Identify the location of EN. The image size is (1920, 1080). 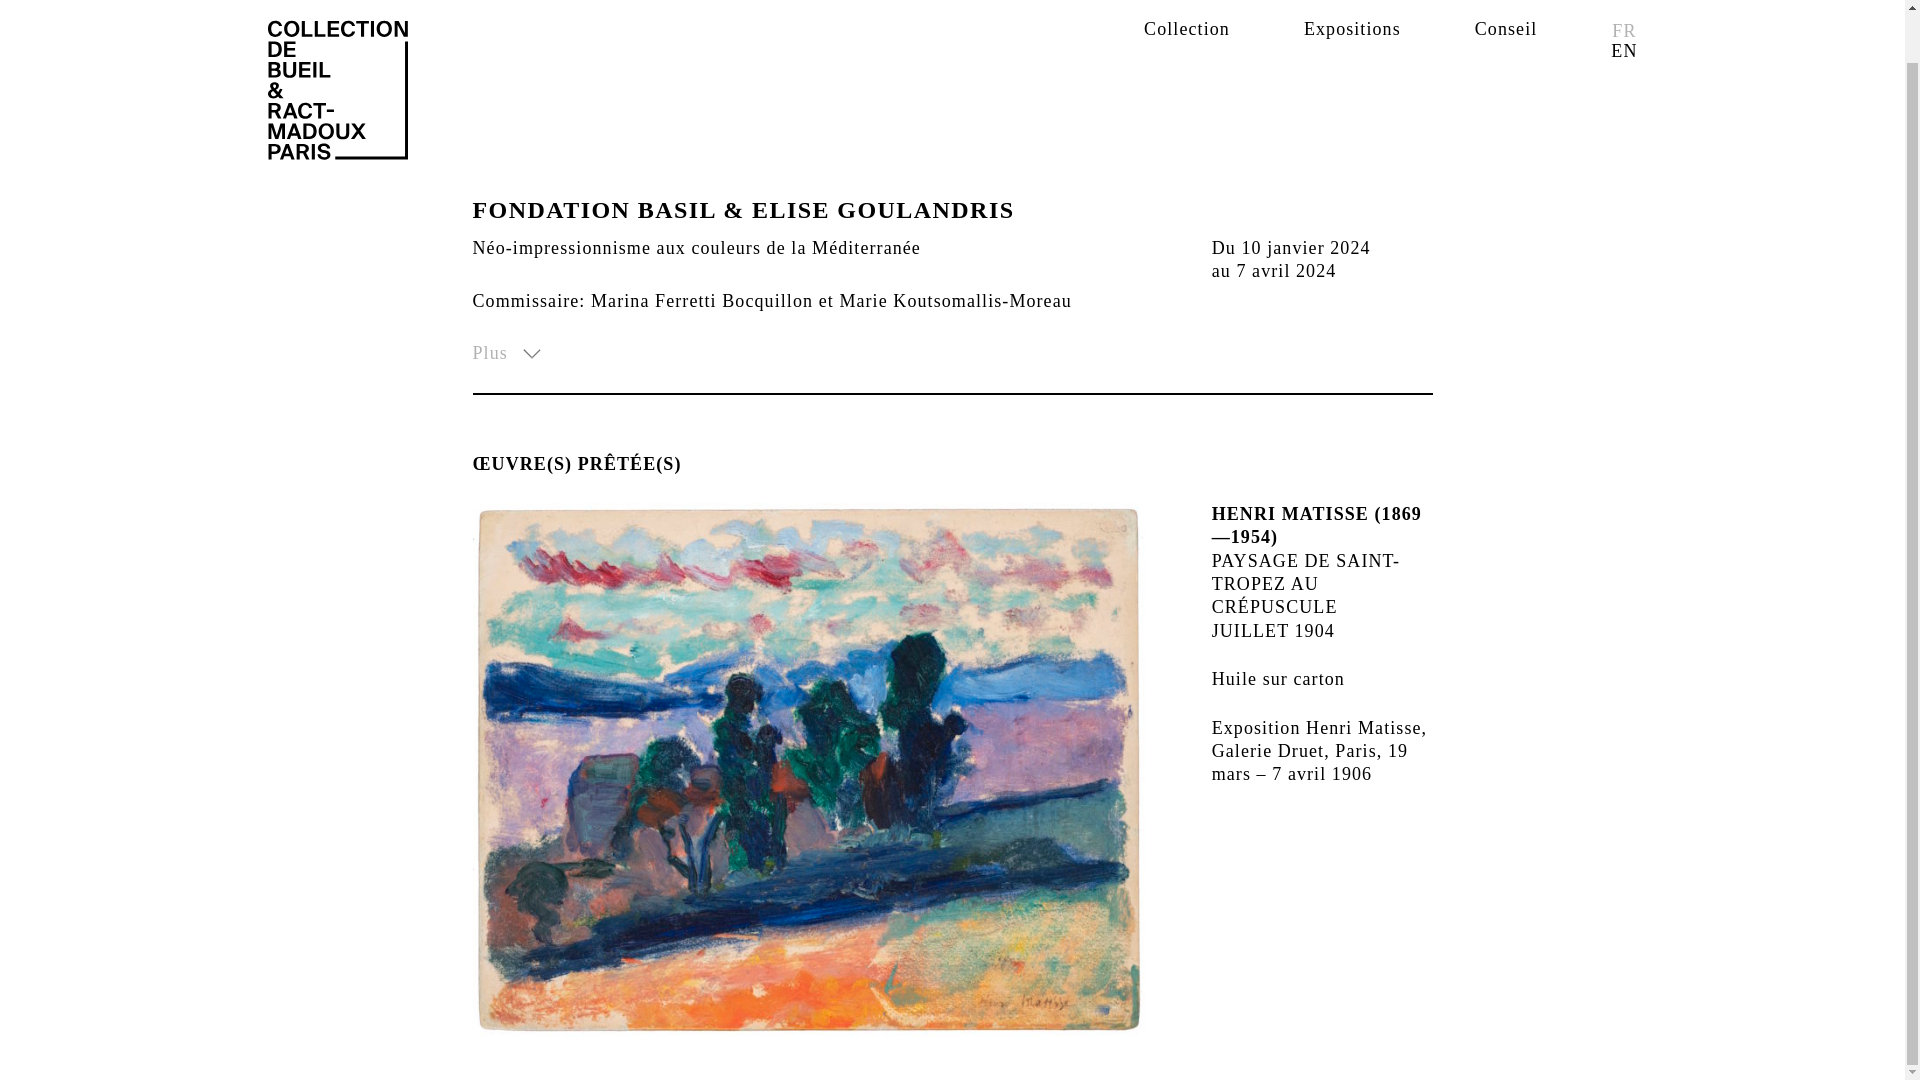
(1624, 4).